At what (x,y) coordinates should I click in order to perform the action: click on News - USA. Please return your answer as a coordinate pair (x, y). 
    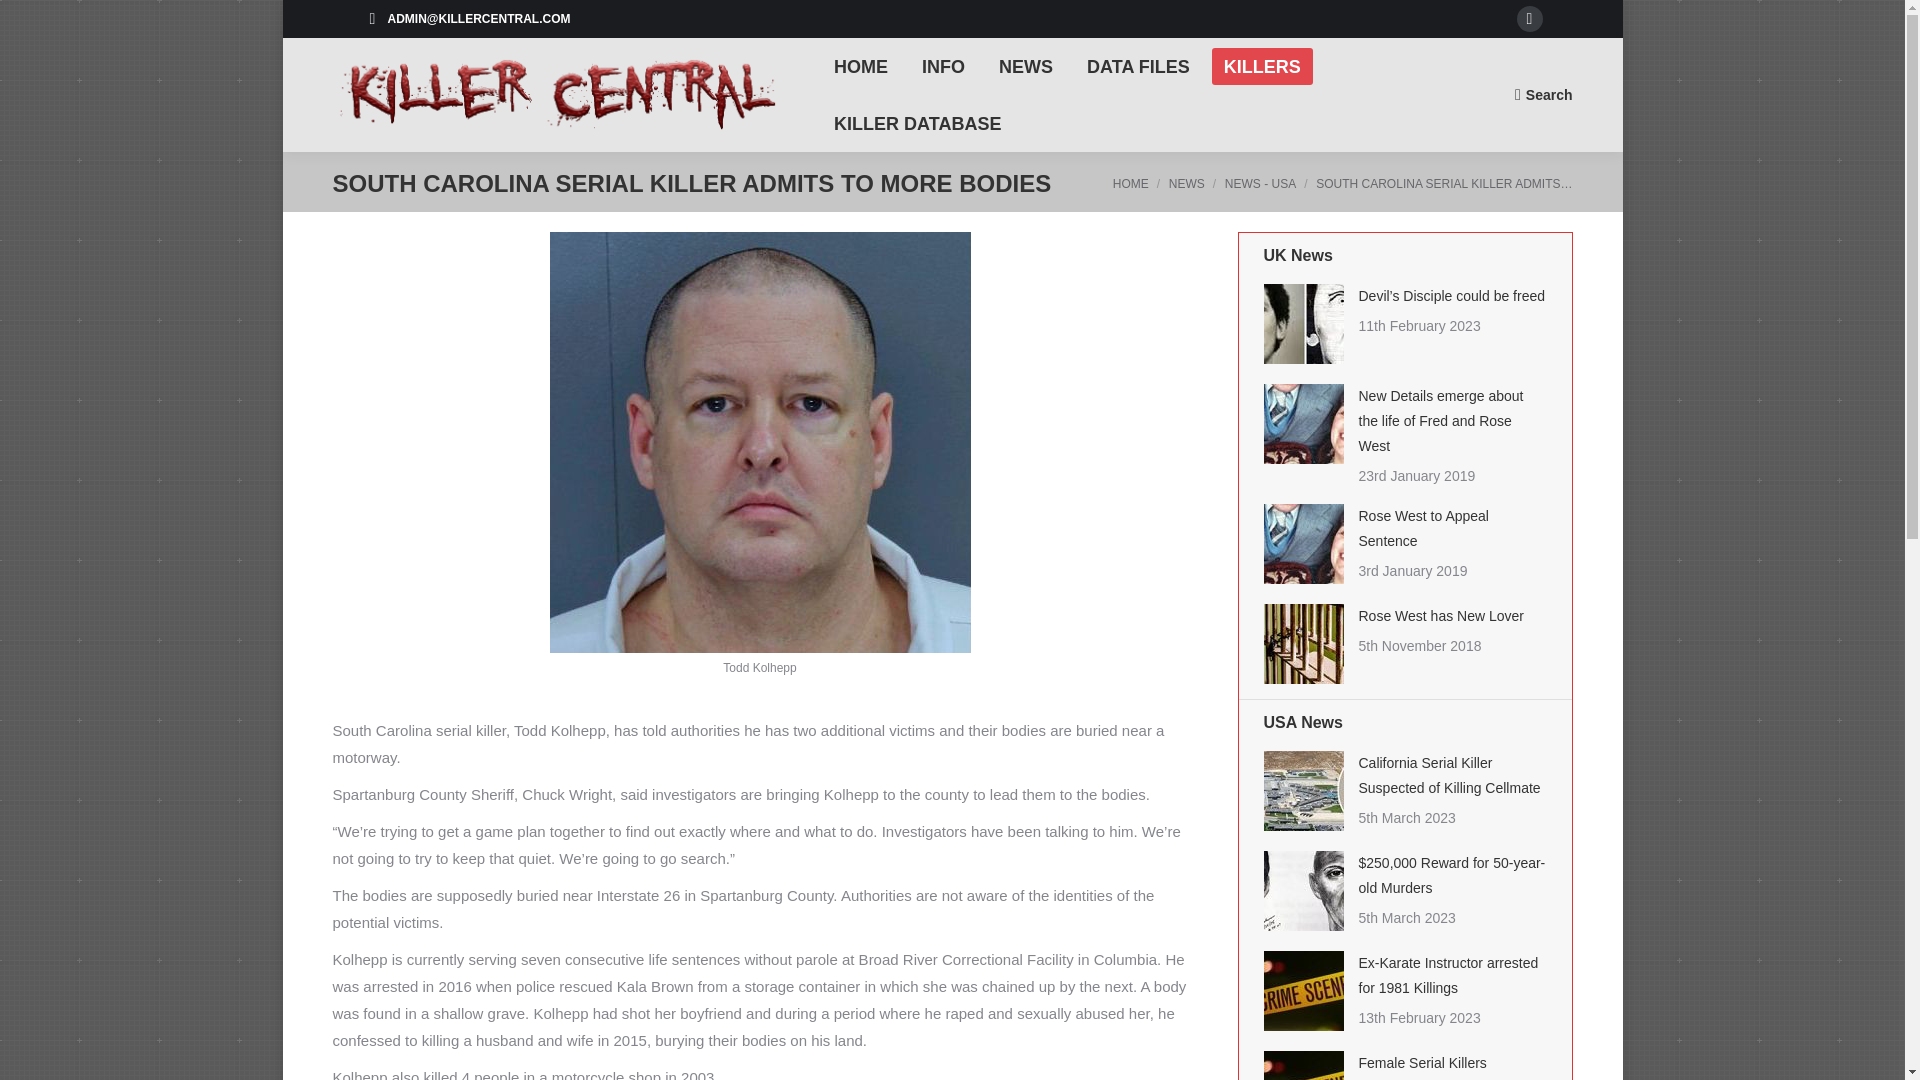
    Looking at the image, I should click on (1260, 184).